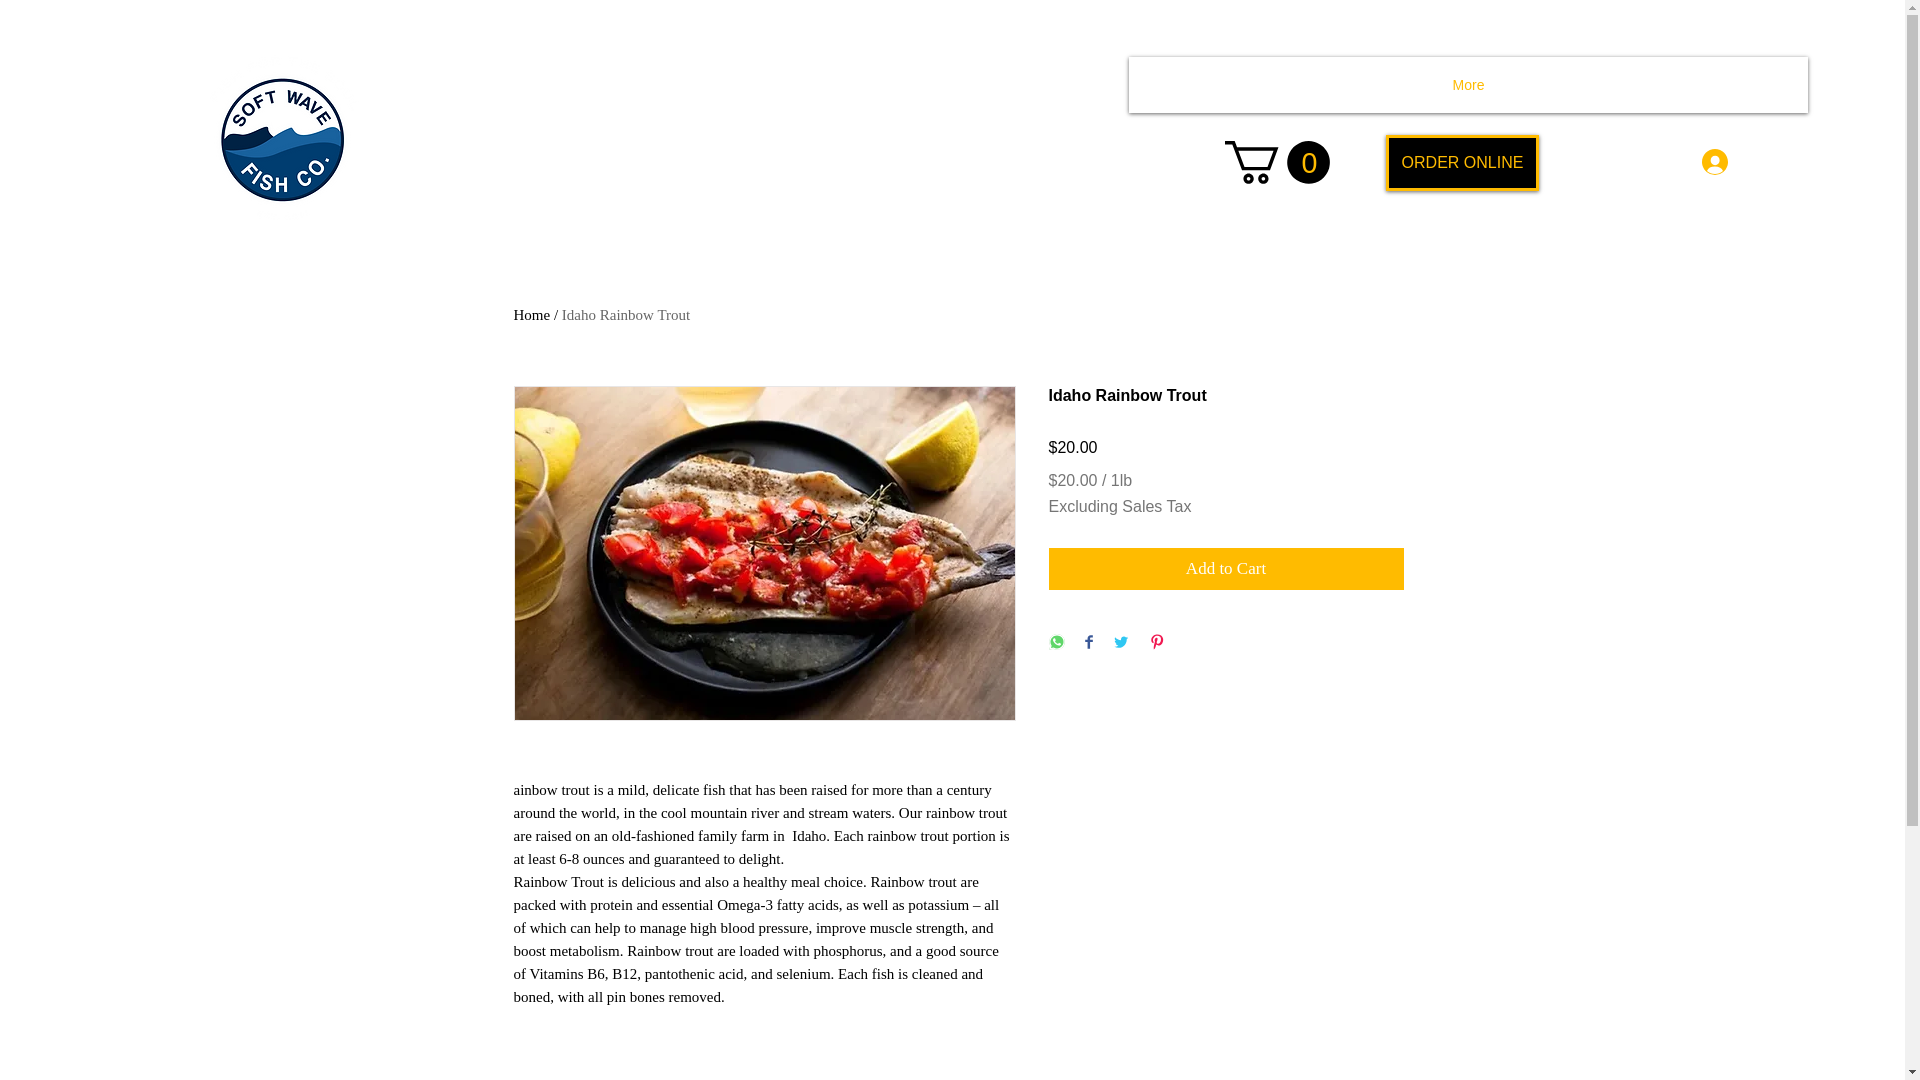  What do you see at coordinates (1462, 163) in the screenshot?
I see `ORDER ONLINE` at bounding box center [1462, 163].